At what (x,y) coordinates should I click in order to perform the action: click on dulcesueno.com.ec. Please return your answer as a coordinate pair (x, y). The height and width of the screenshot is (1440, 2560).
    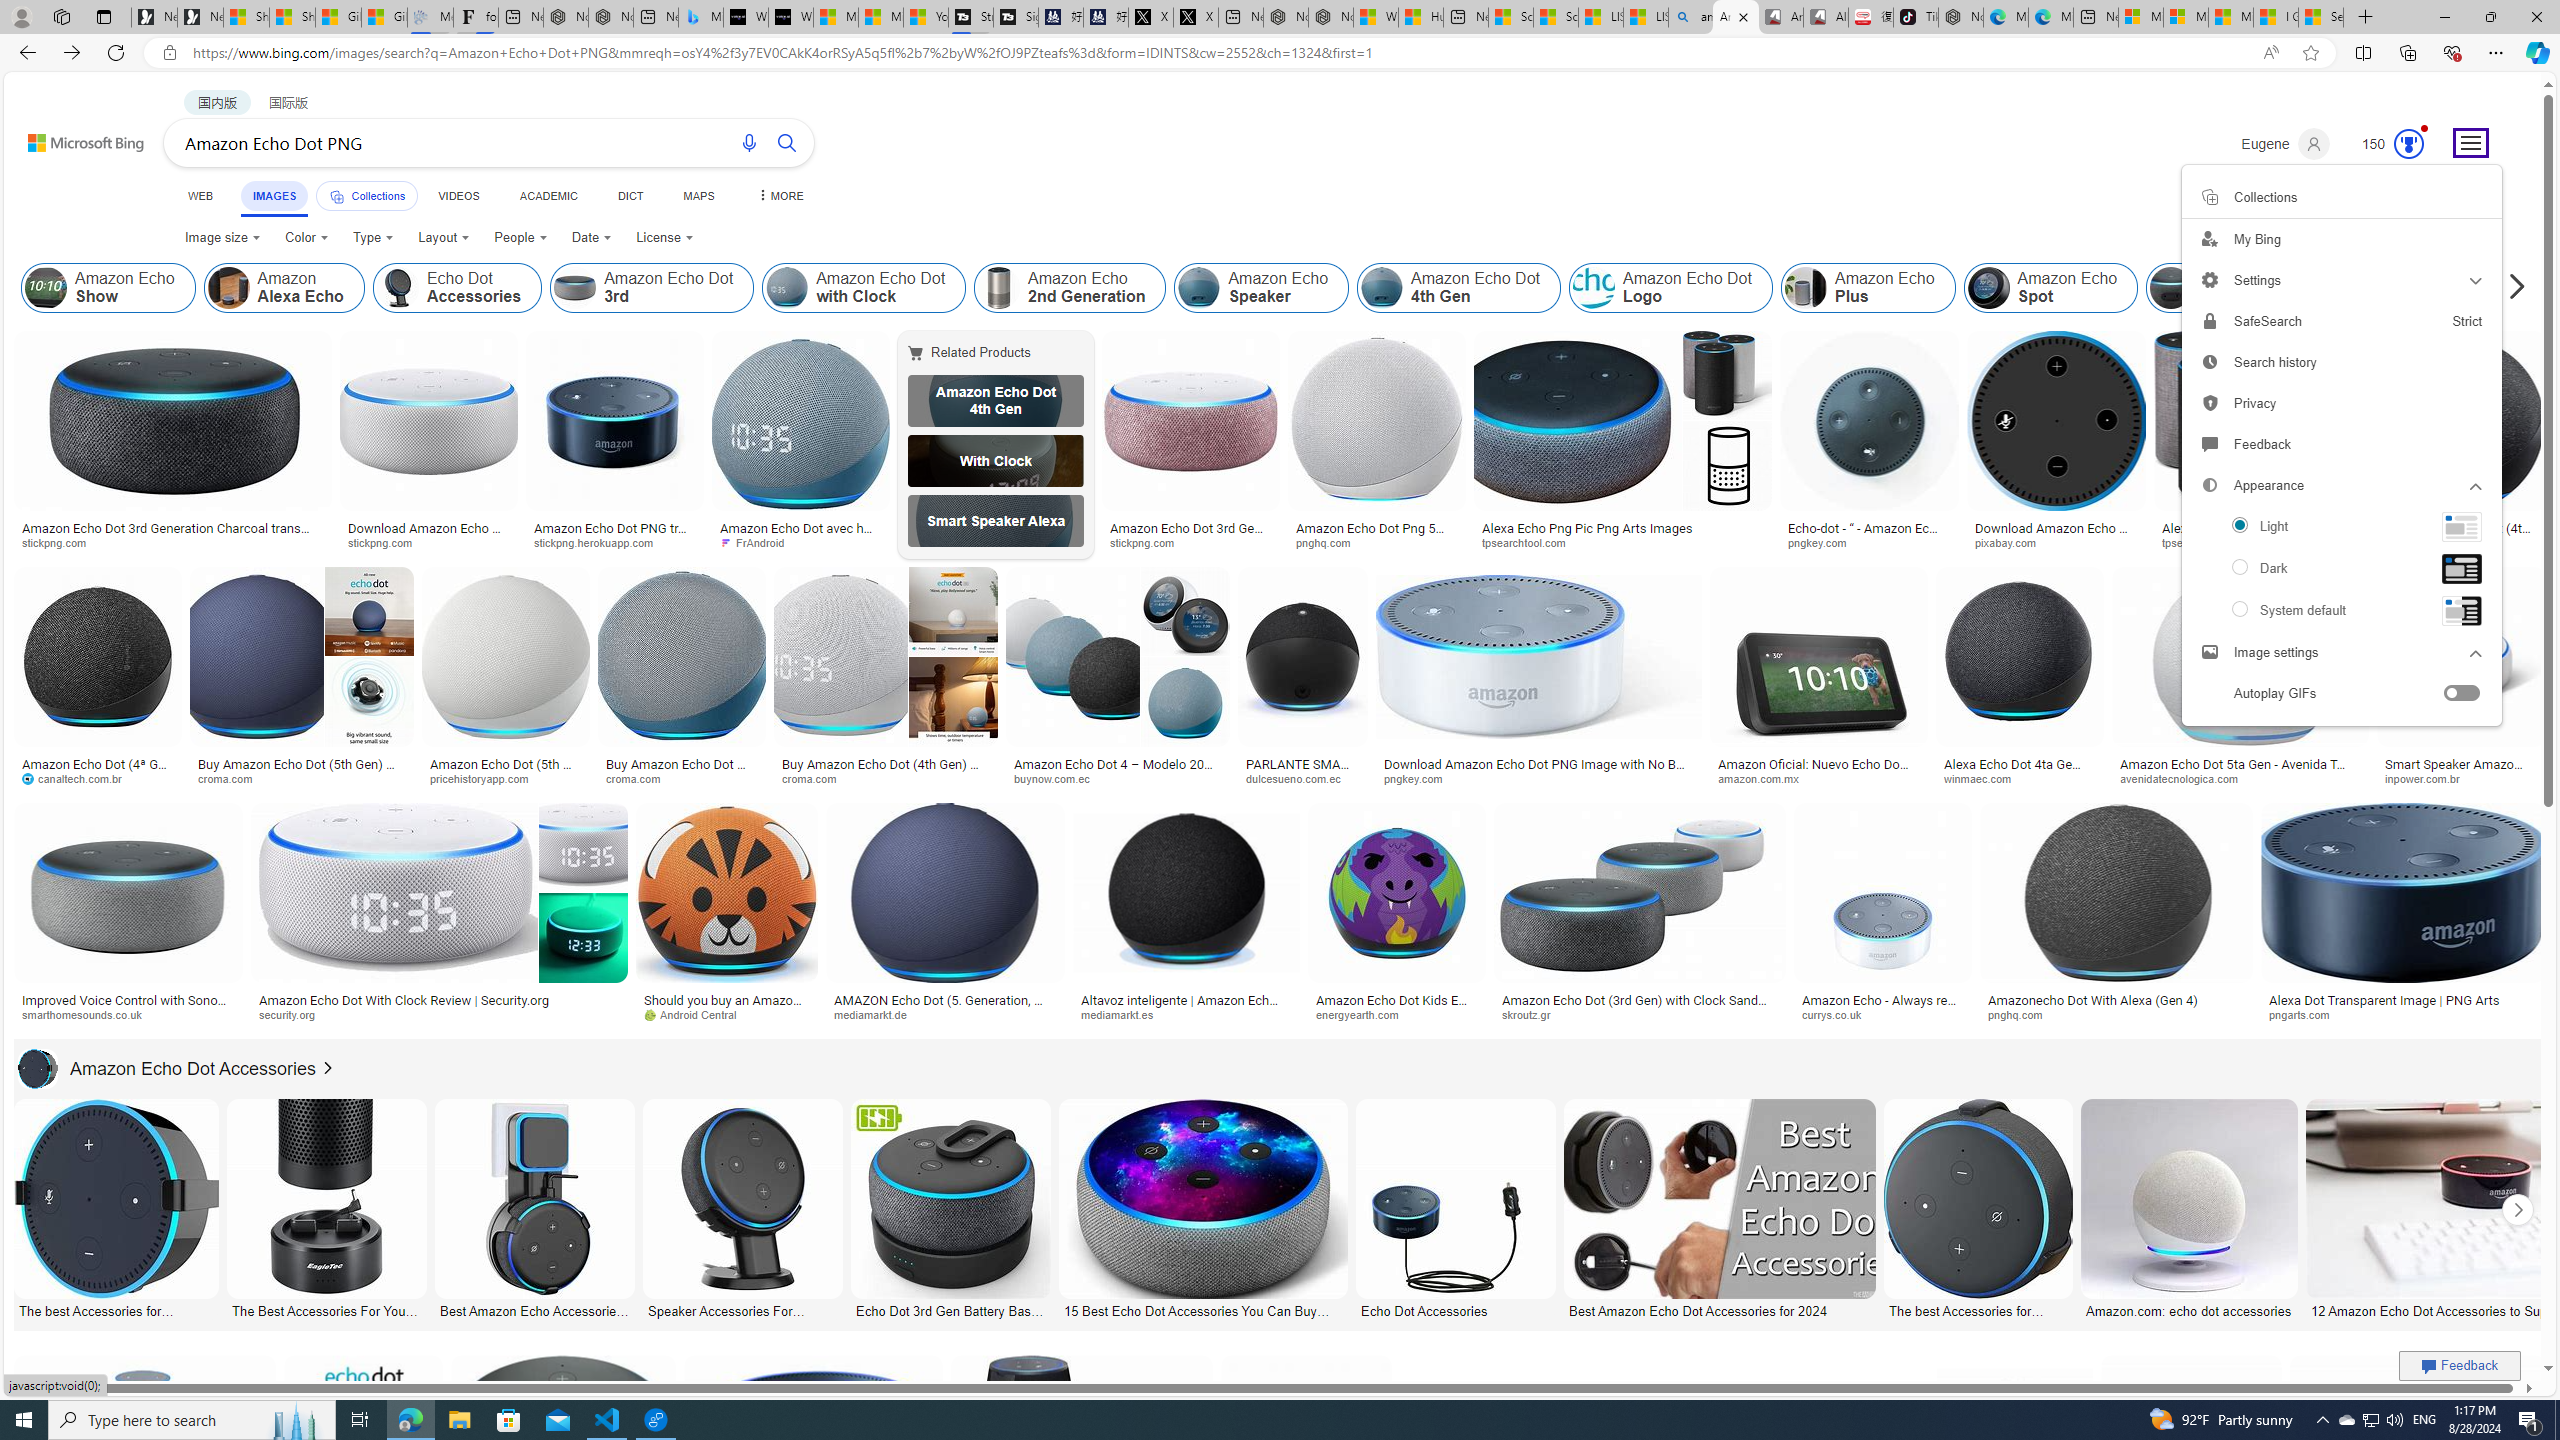
    Looking at the image, I should click on (1302, 778).